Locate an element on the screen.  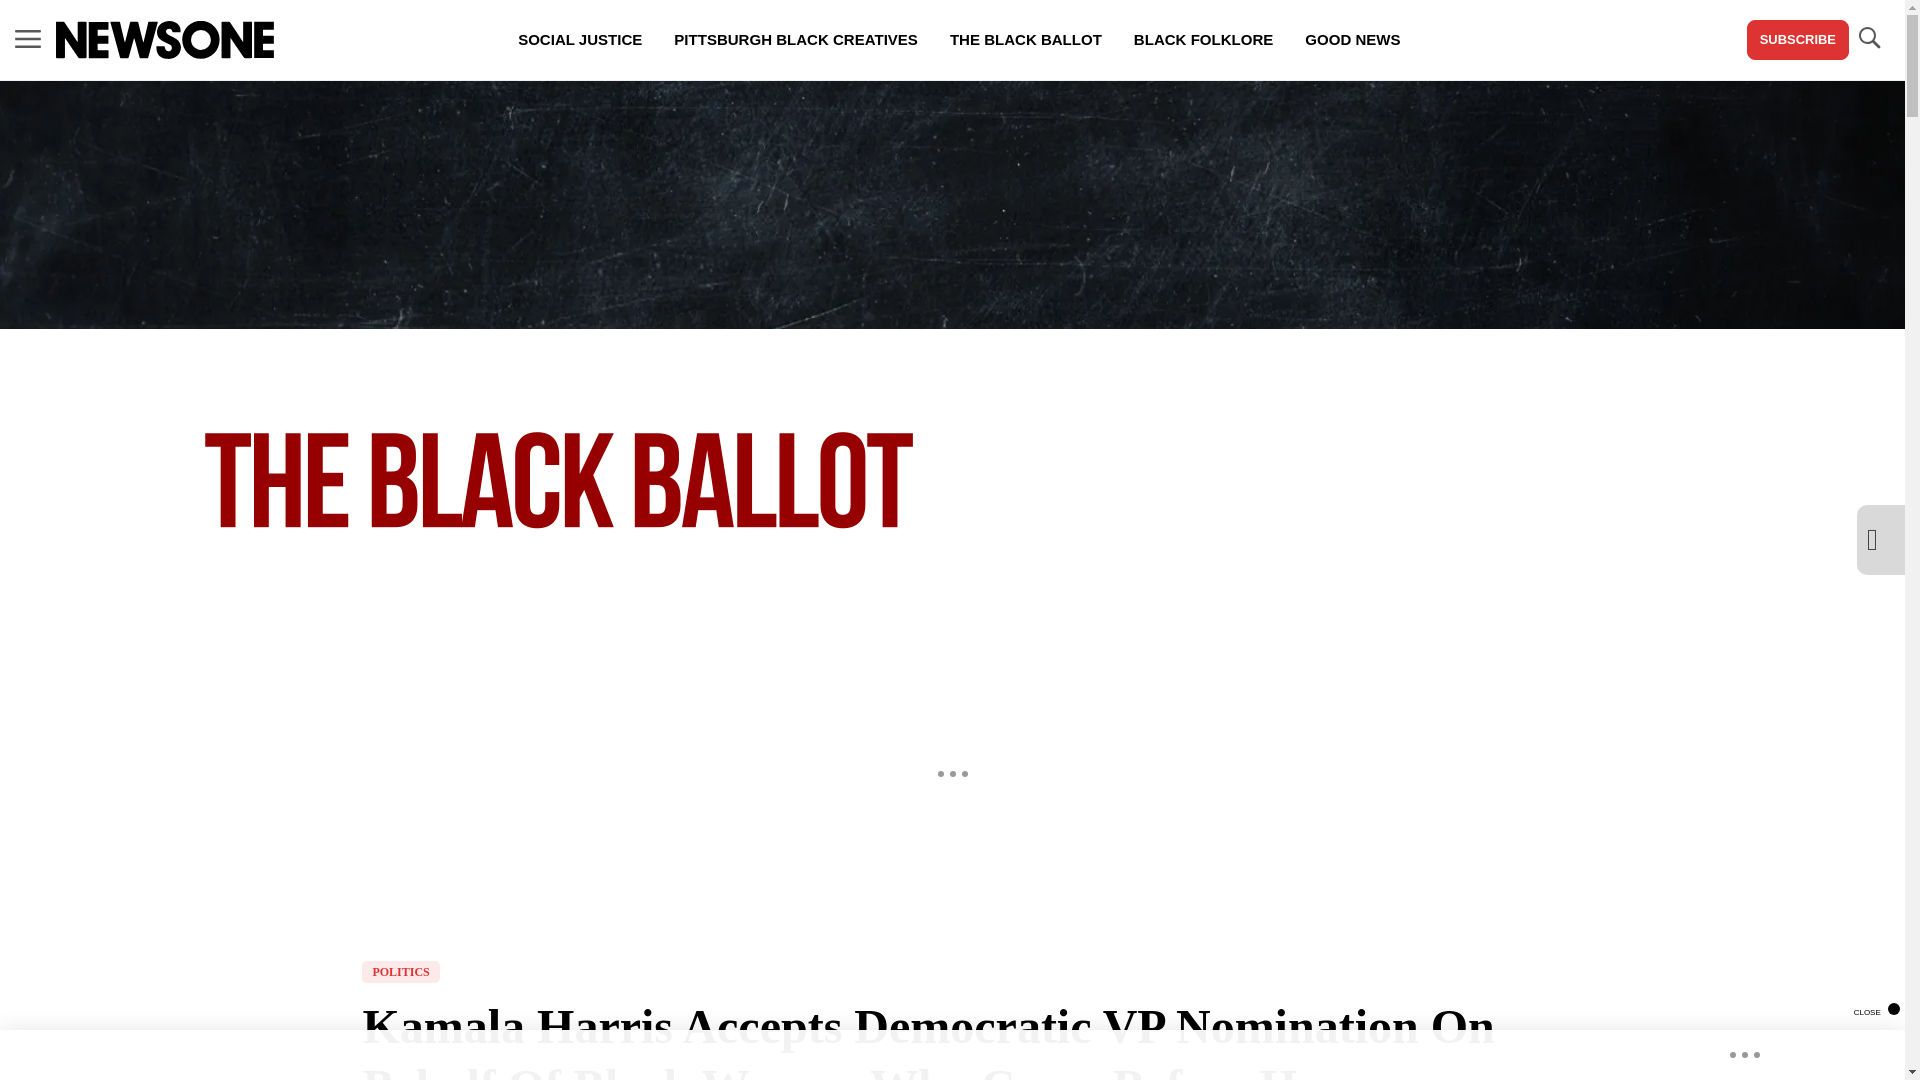
SOCIAL JUSTICE is located at coordinates (580, 40).